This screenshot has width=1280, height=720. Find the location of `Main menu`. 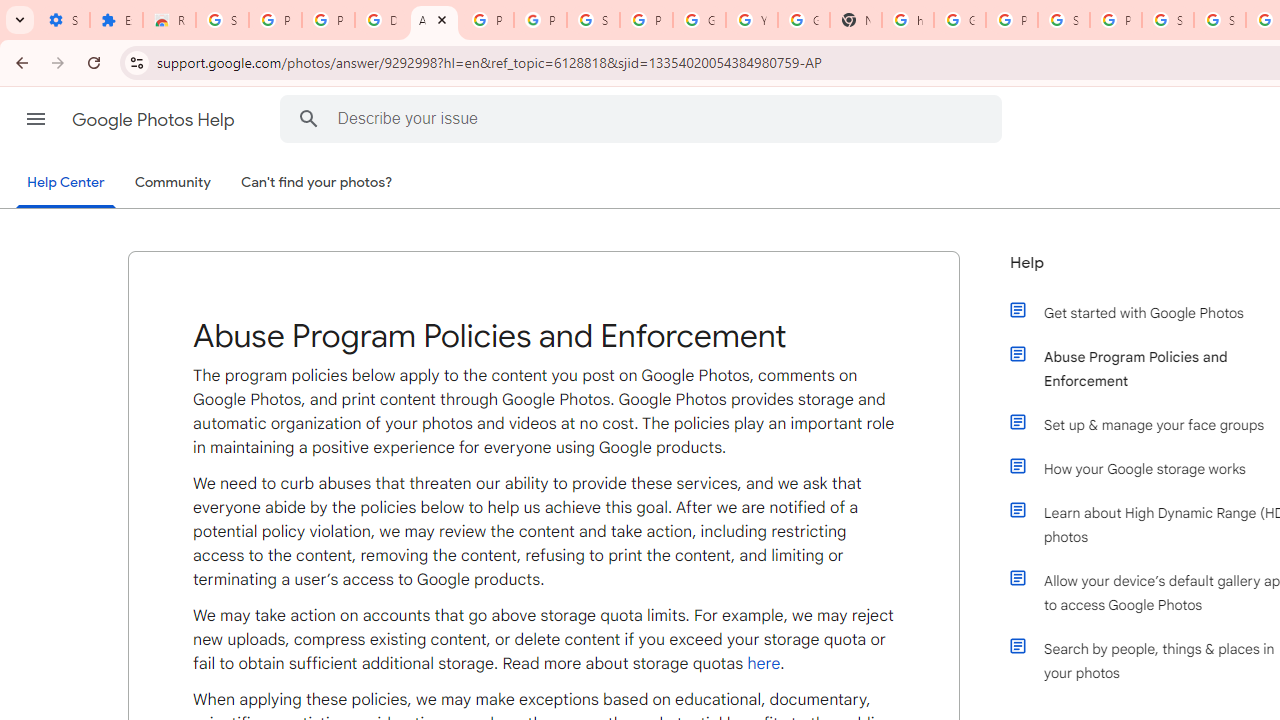

Main menu is located at coordinates (36, 119).